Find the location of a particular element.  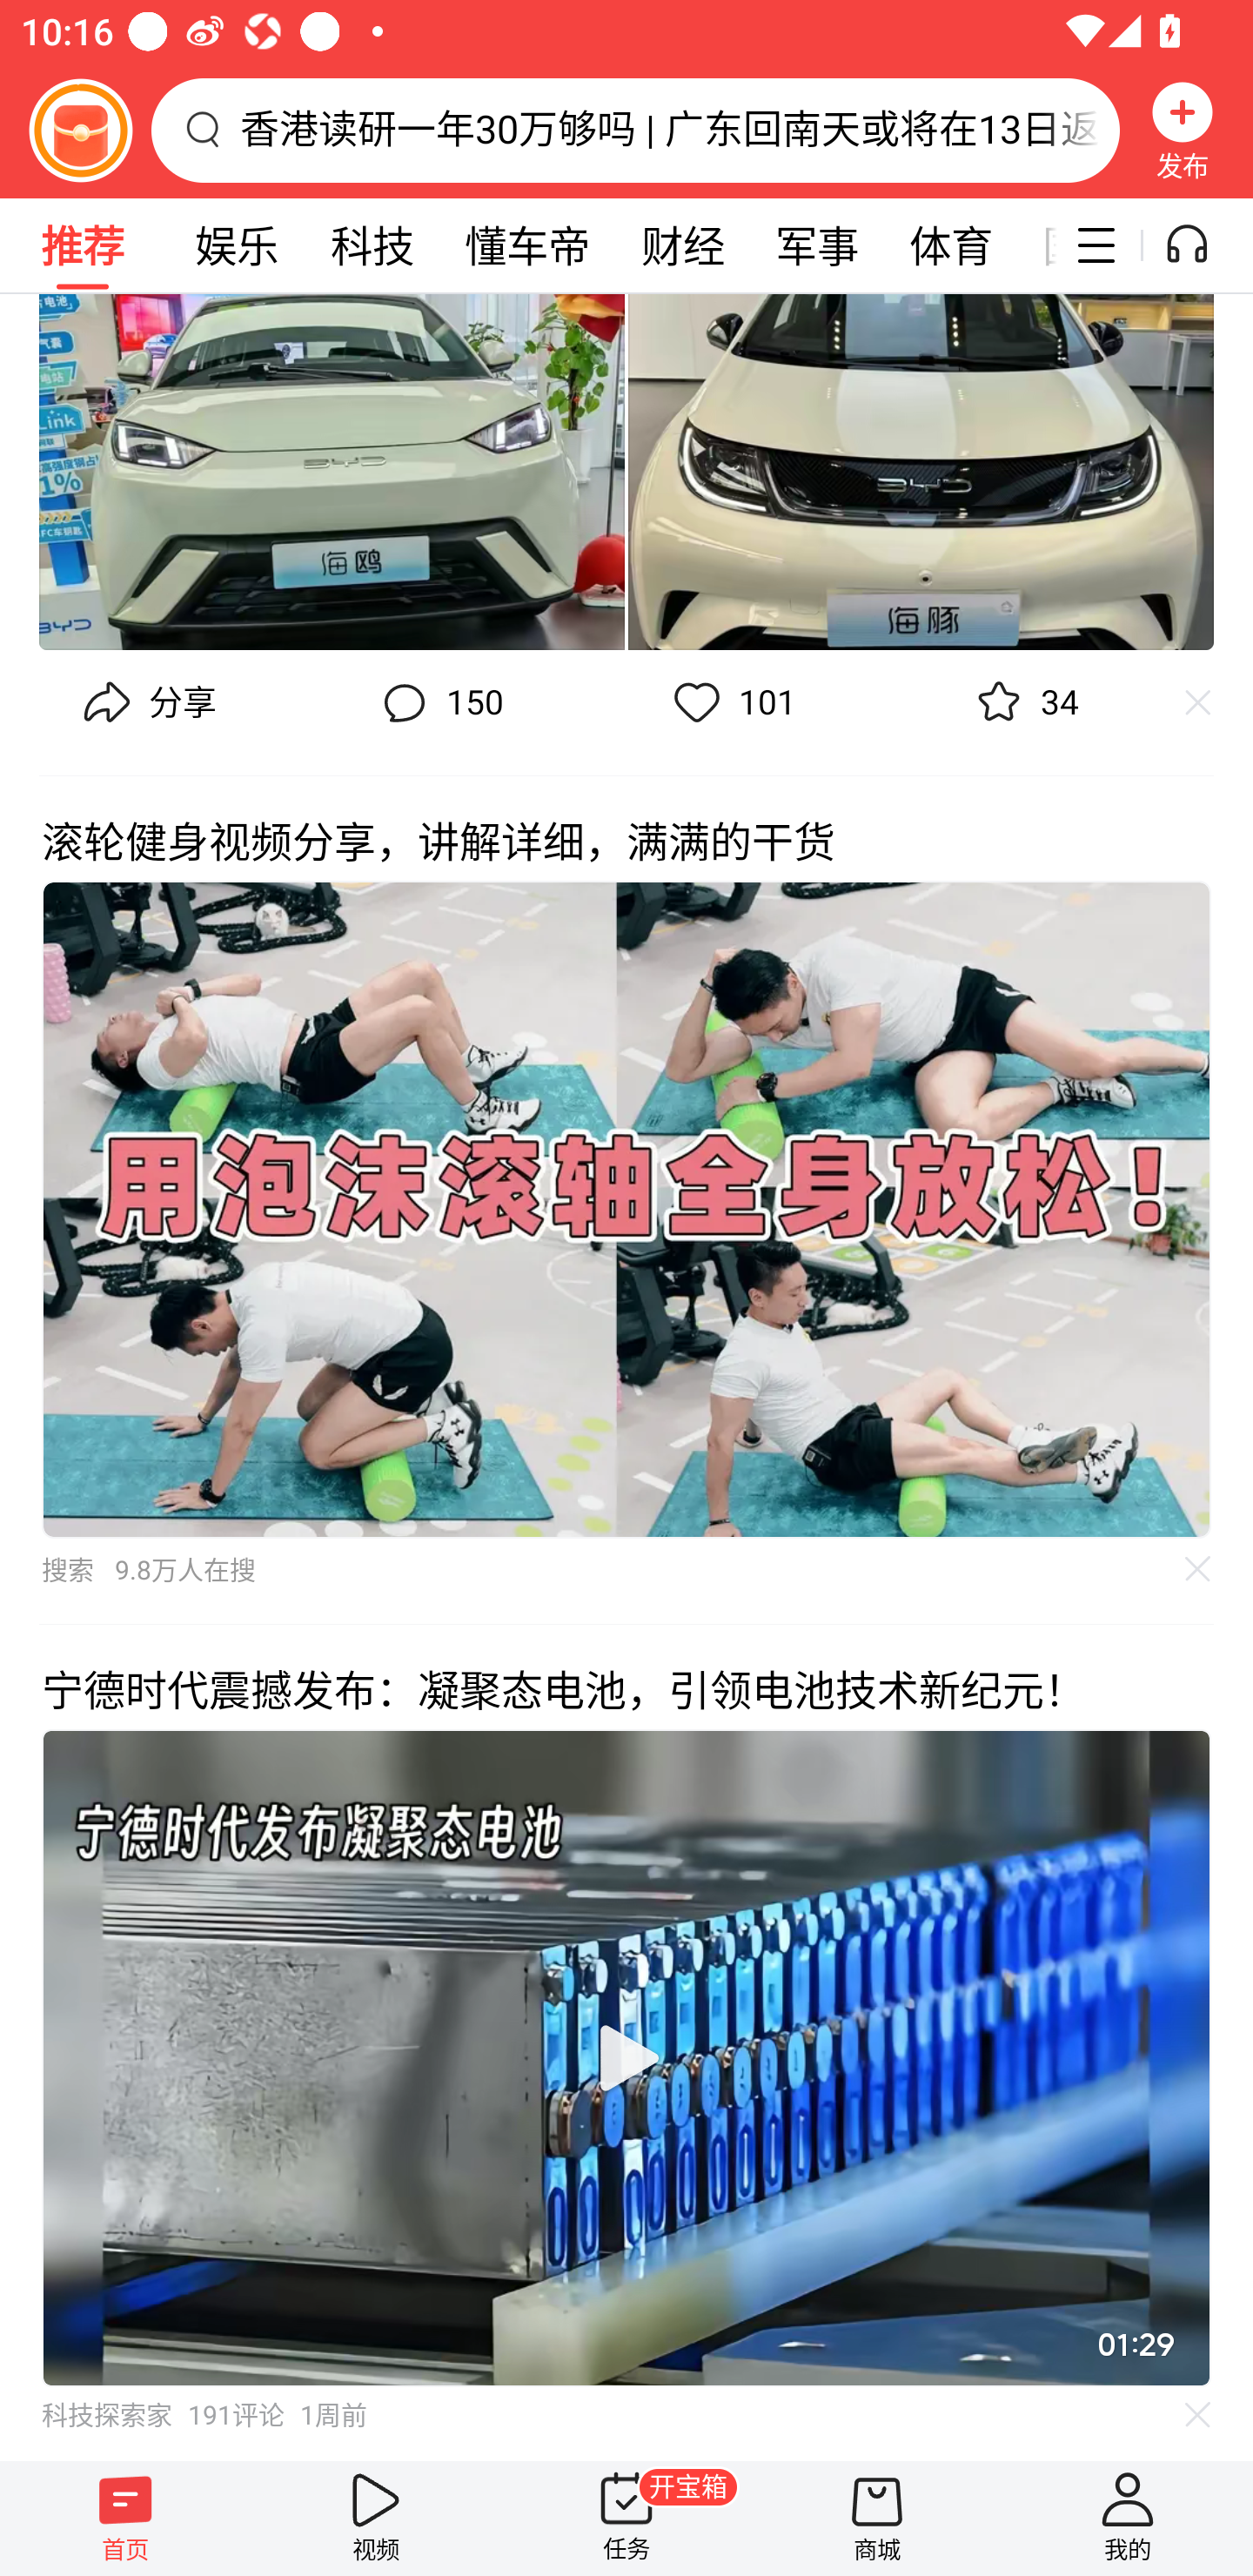

科技 is located at coordinates (372, 245).